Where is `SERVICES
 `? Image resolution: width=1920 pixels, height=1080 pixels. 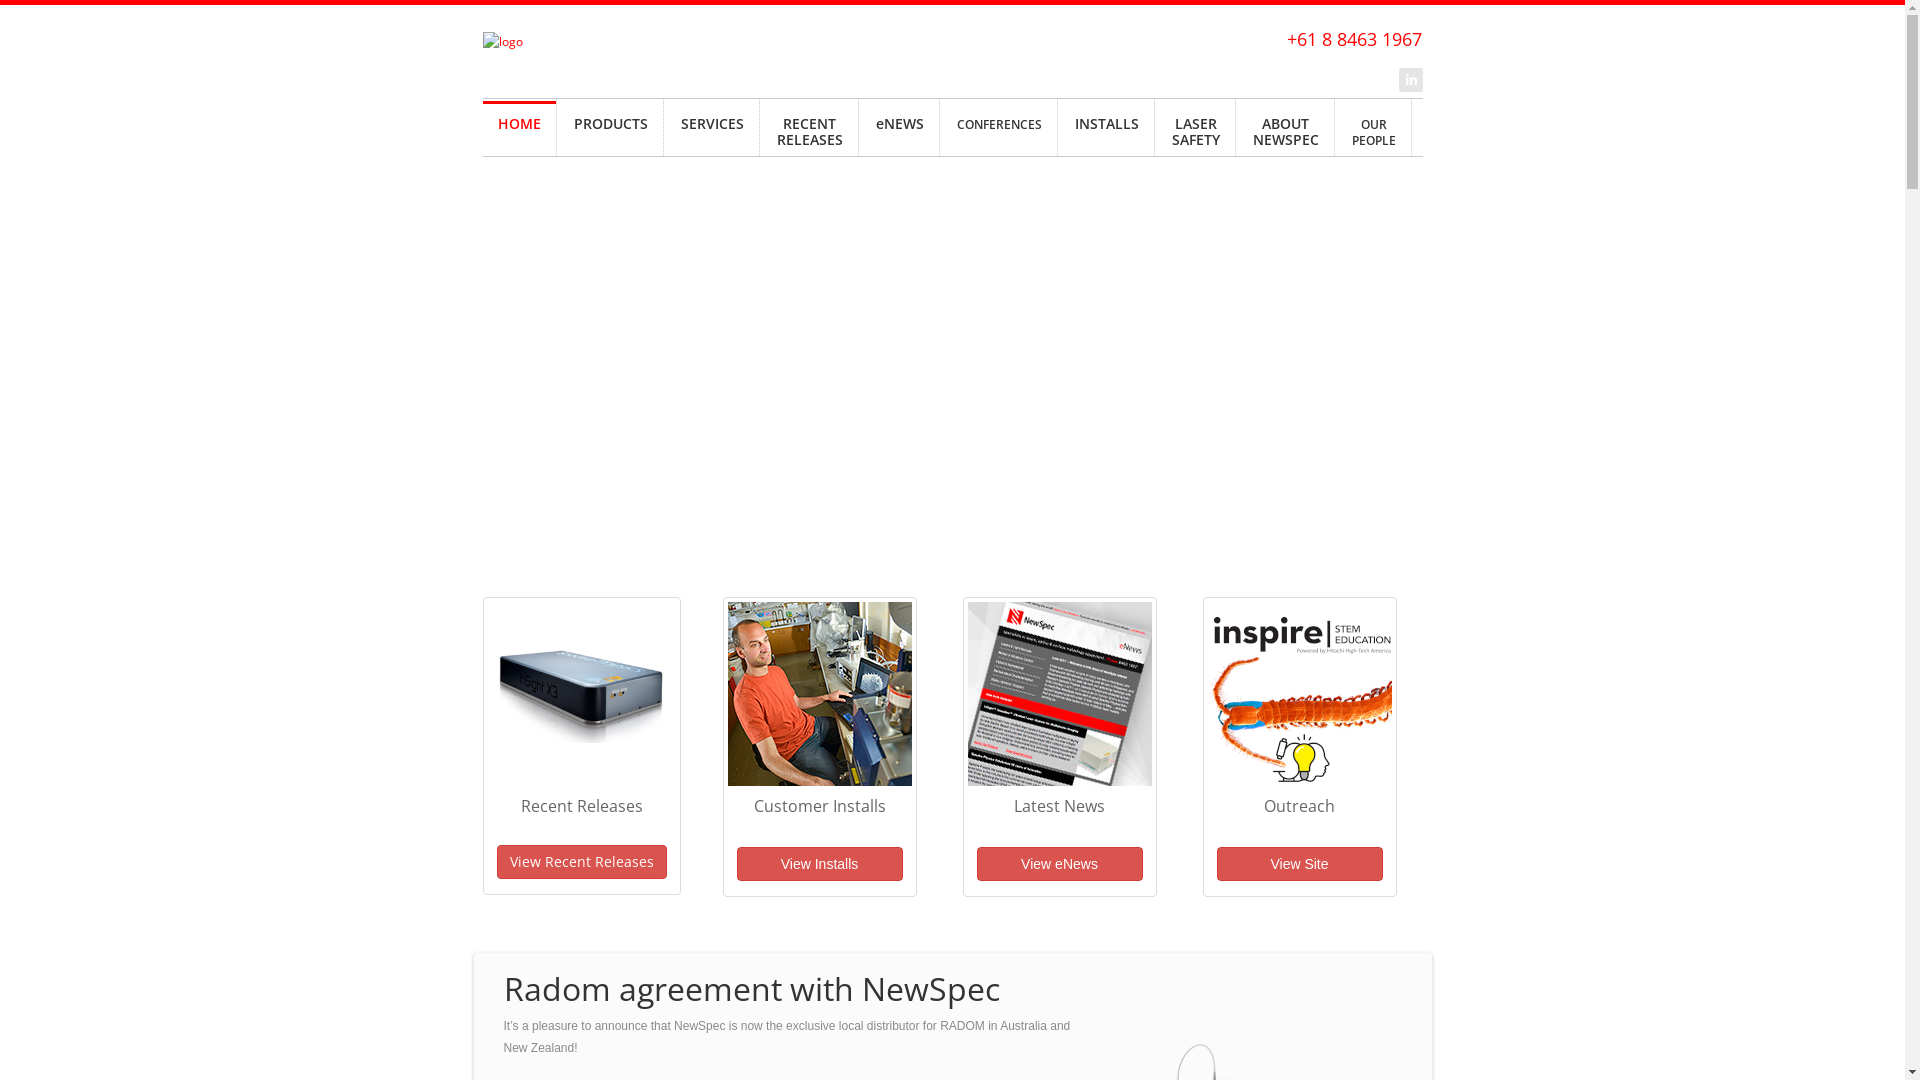 SERVICES
  is located at coordinates (712, 128).